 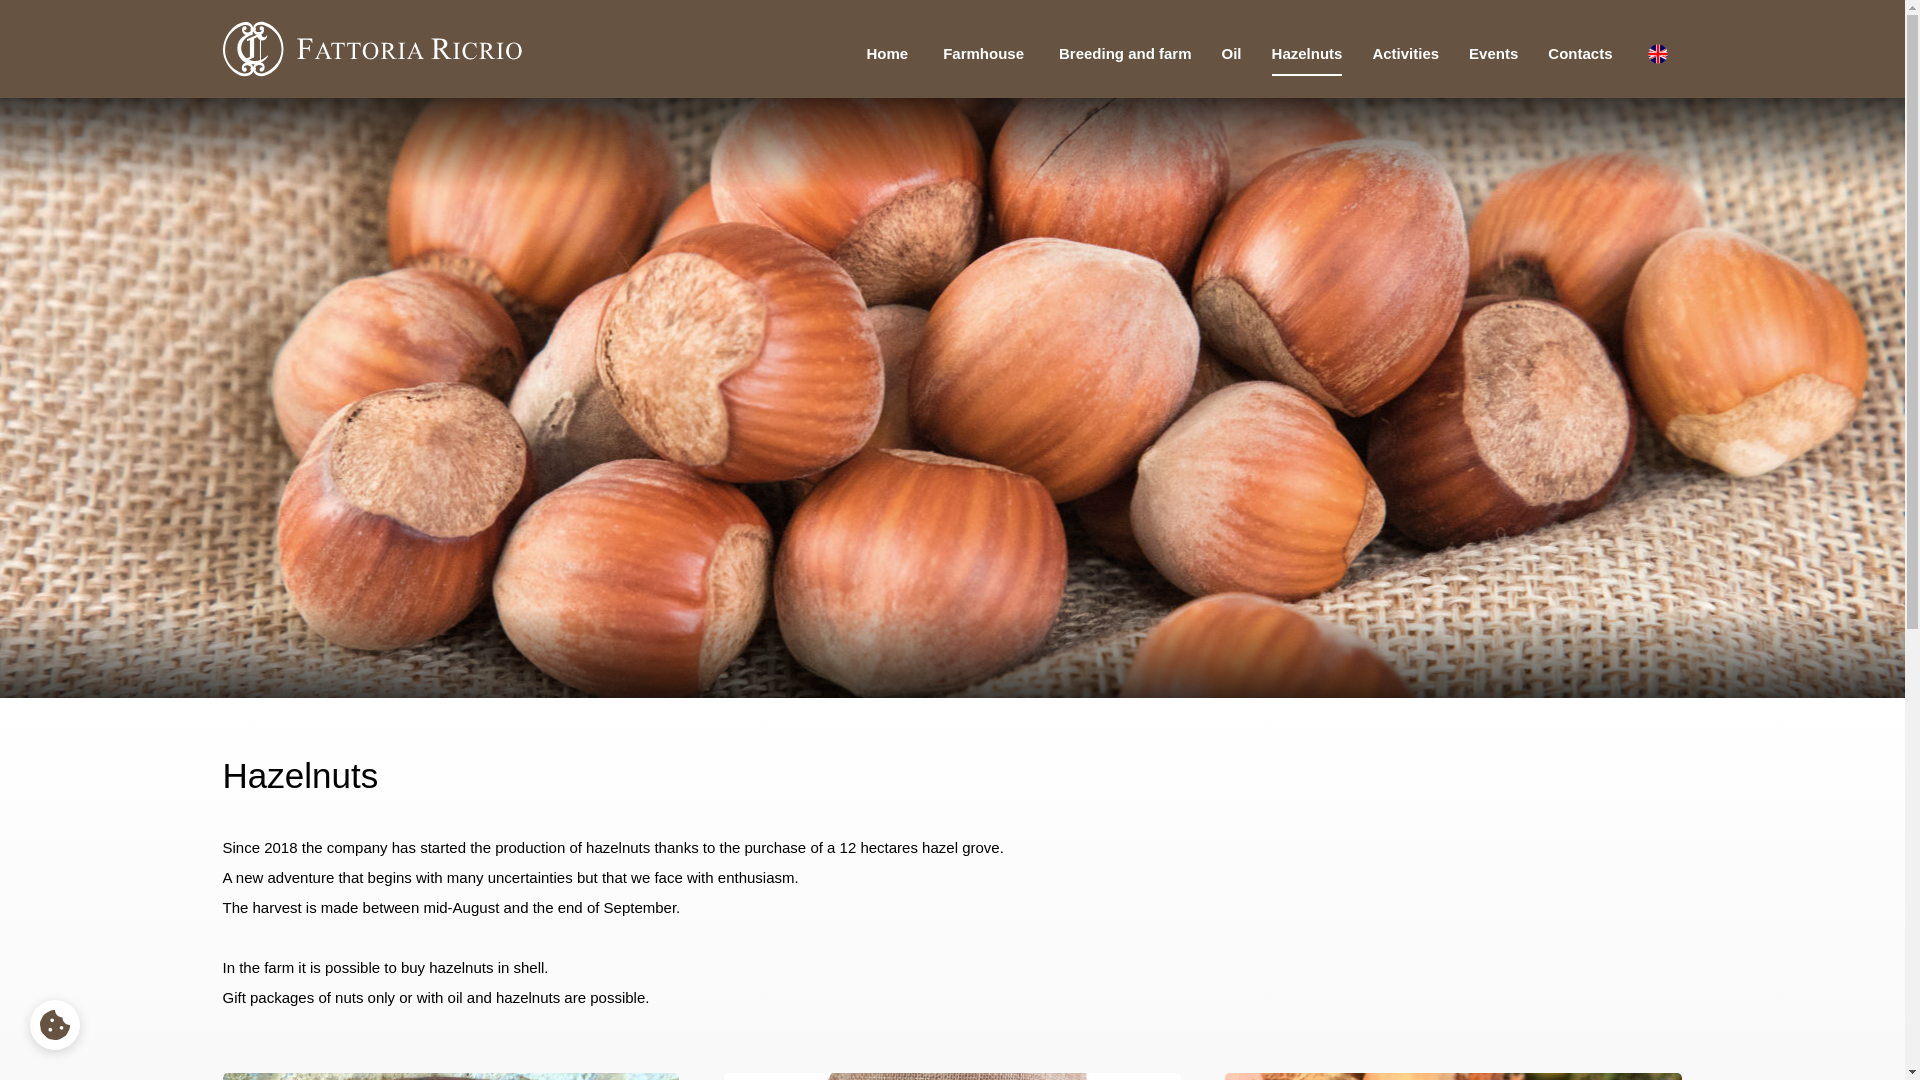 What do you see at coordinates (450, 1076) in the screenshot?
I see `nocciole1` at bounding box center [450, 1076].